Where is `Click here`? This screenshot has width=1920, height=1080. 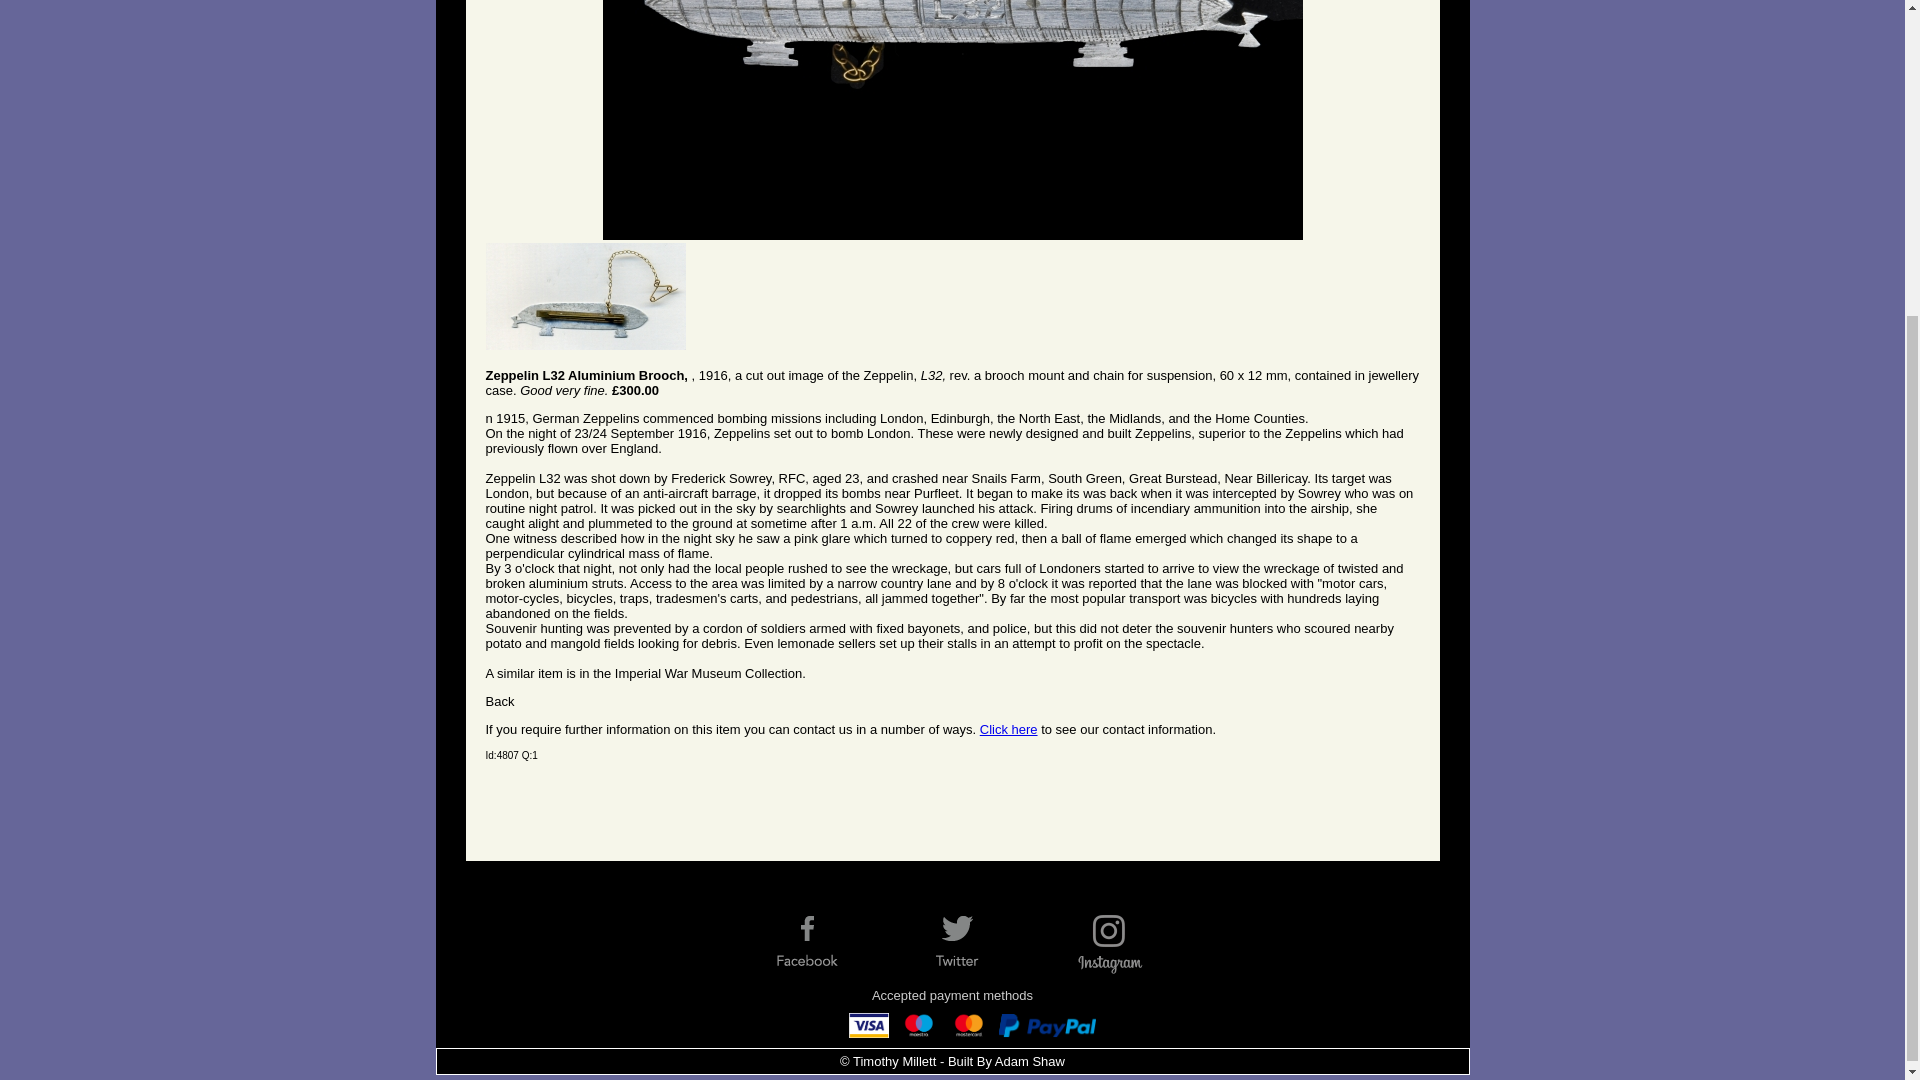
Click here is located at coordinates (1008, 729).